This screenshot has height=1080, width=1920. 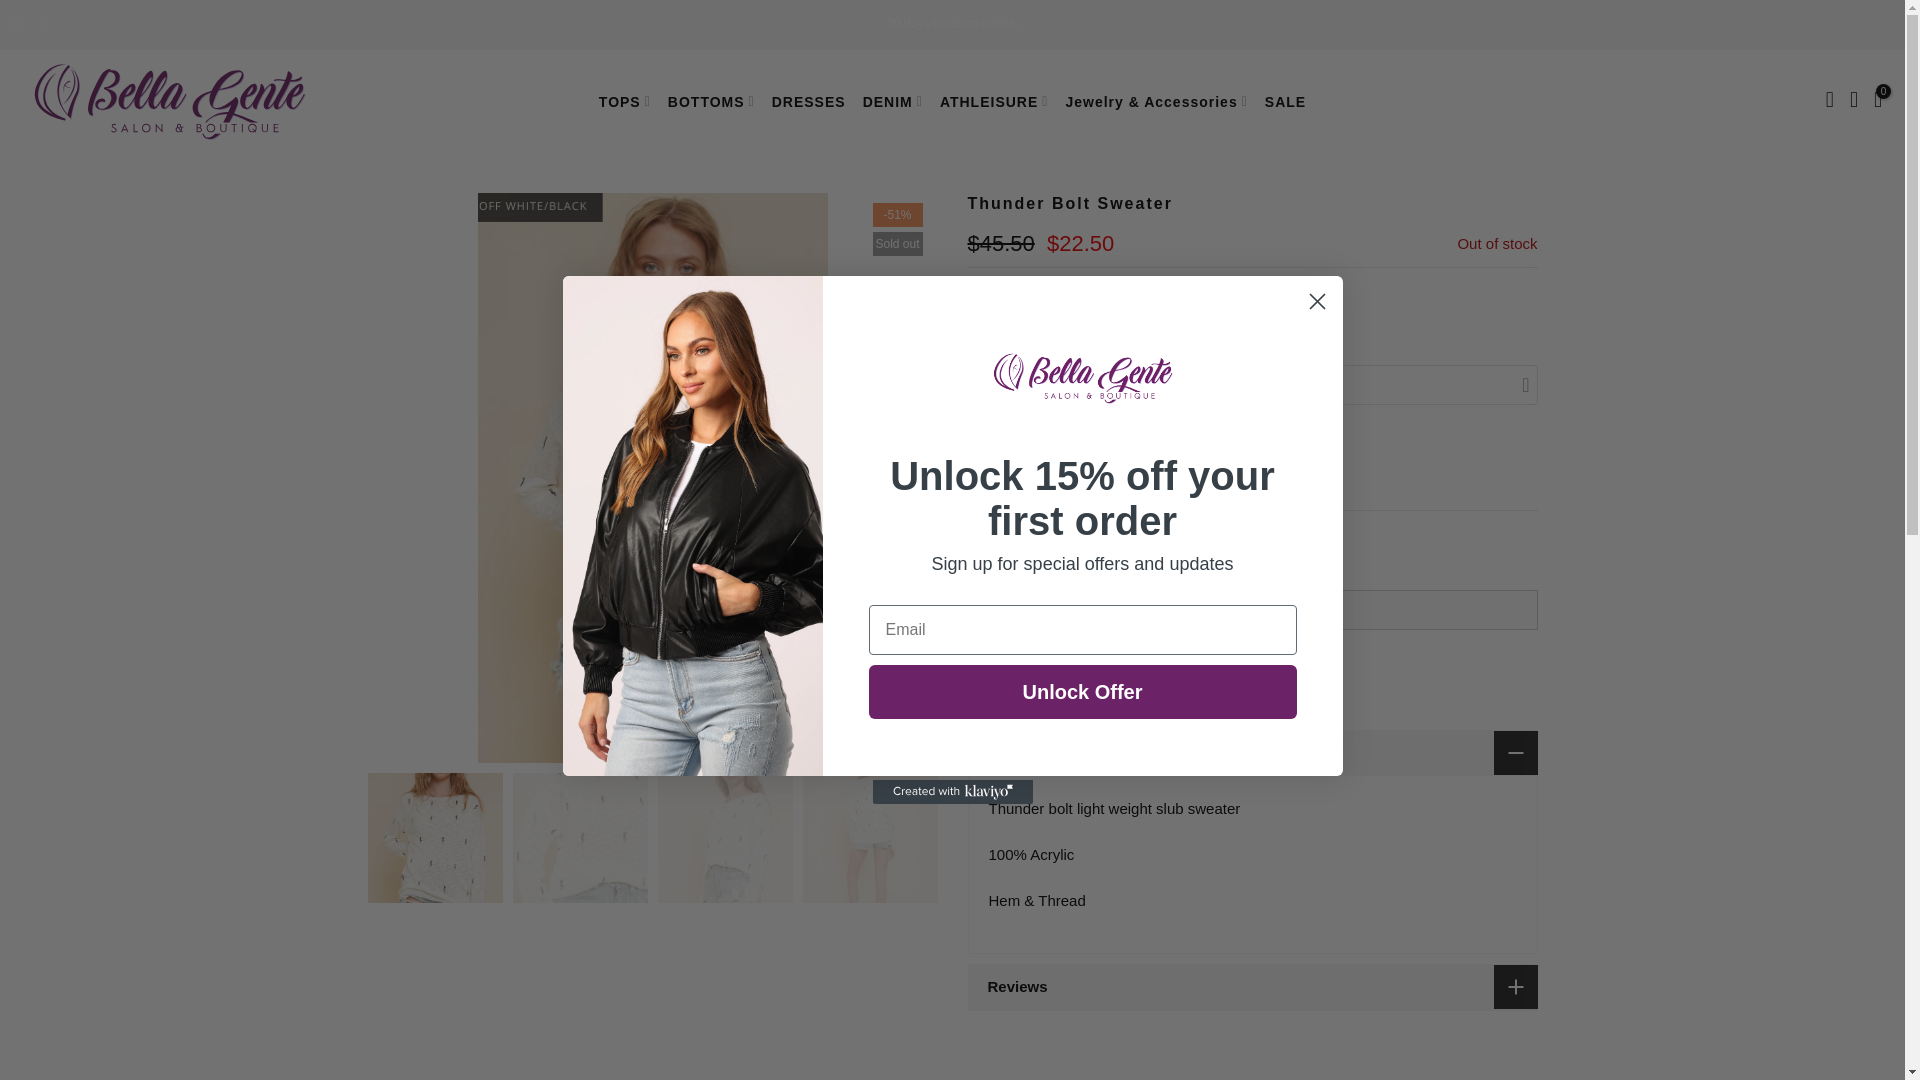 What do you see at coordinates (710, 102) in the screenshot?
I see `BOTTOMS` at bounding box center [710, 102].